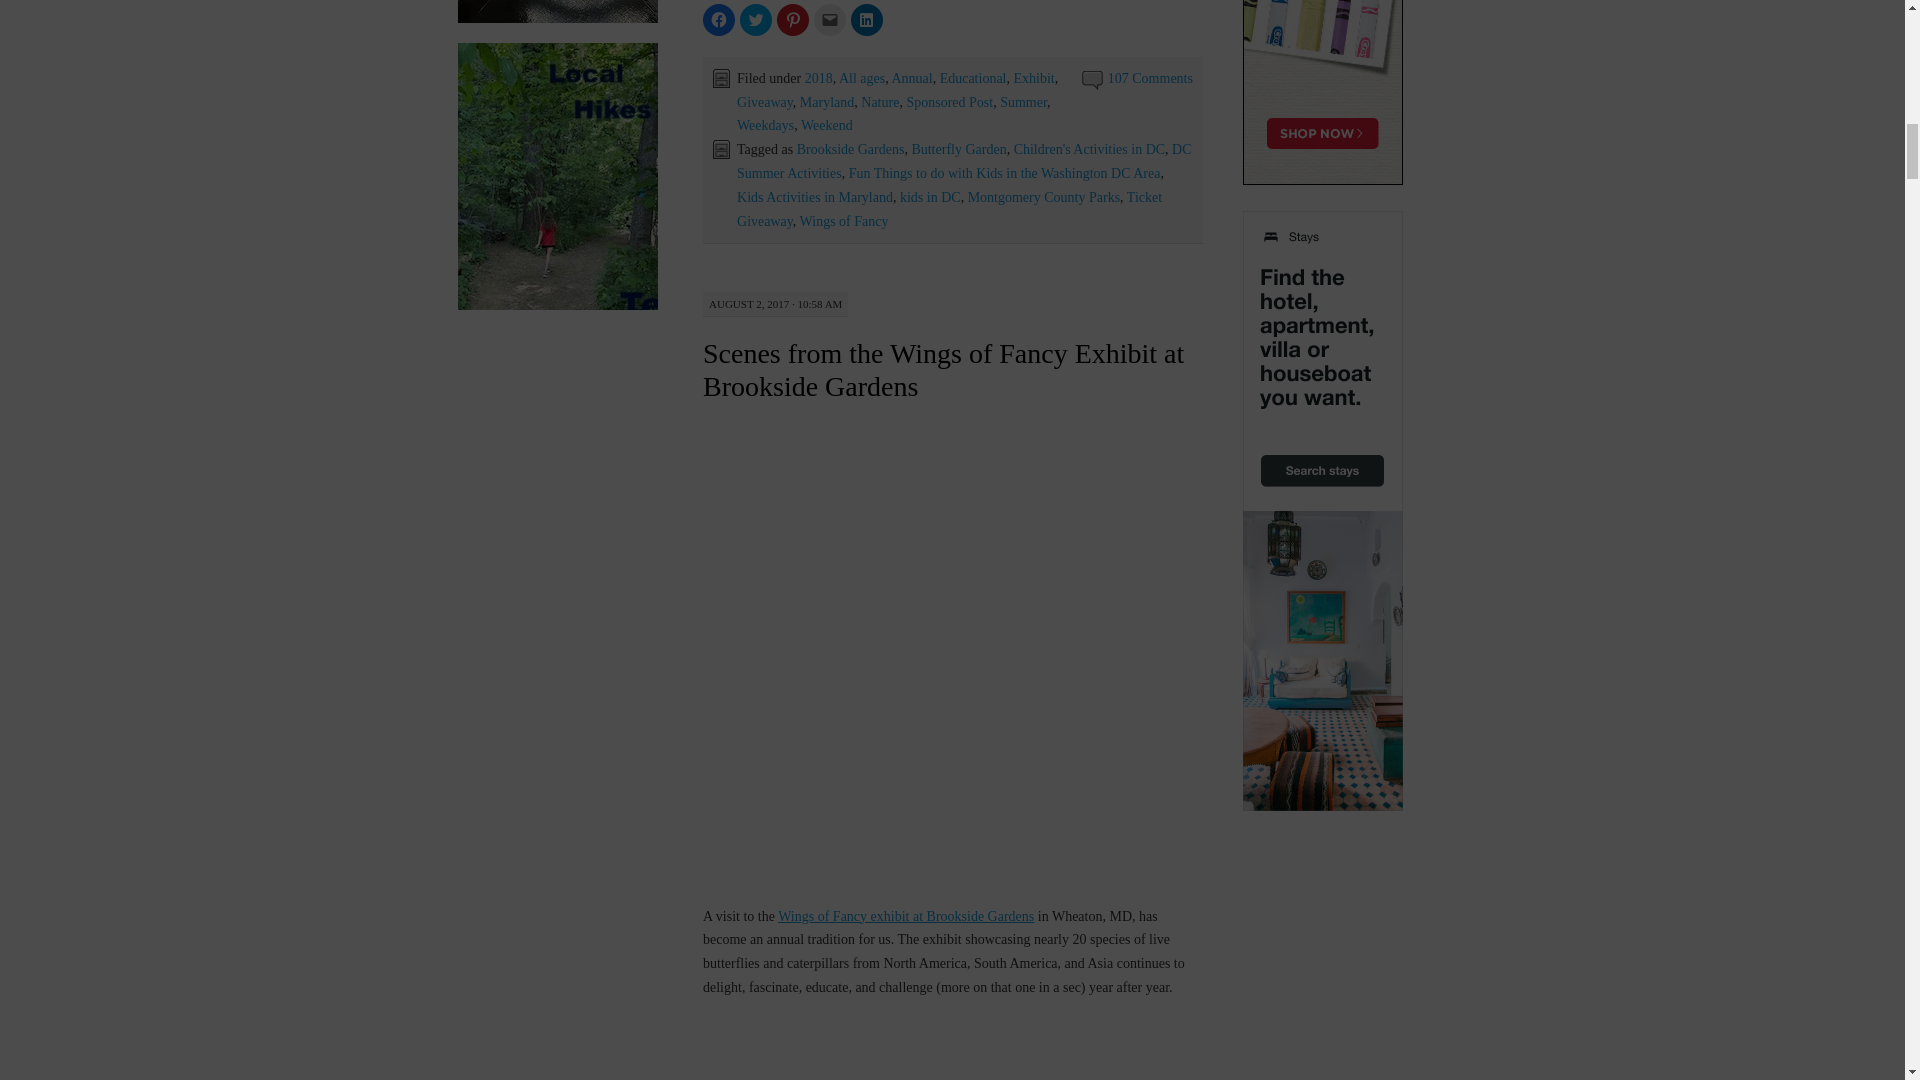 This screenshot has width=1920, height=1080. I want to click on Click to share on LinkedIn, so click(866, 20).